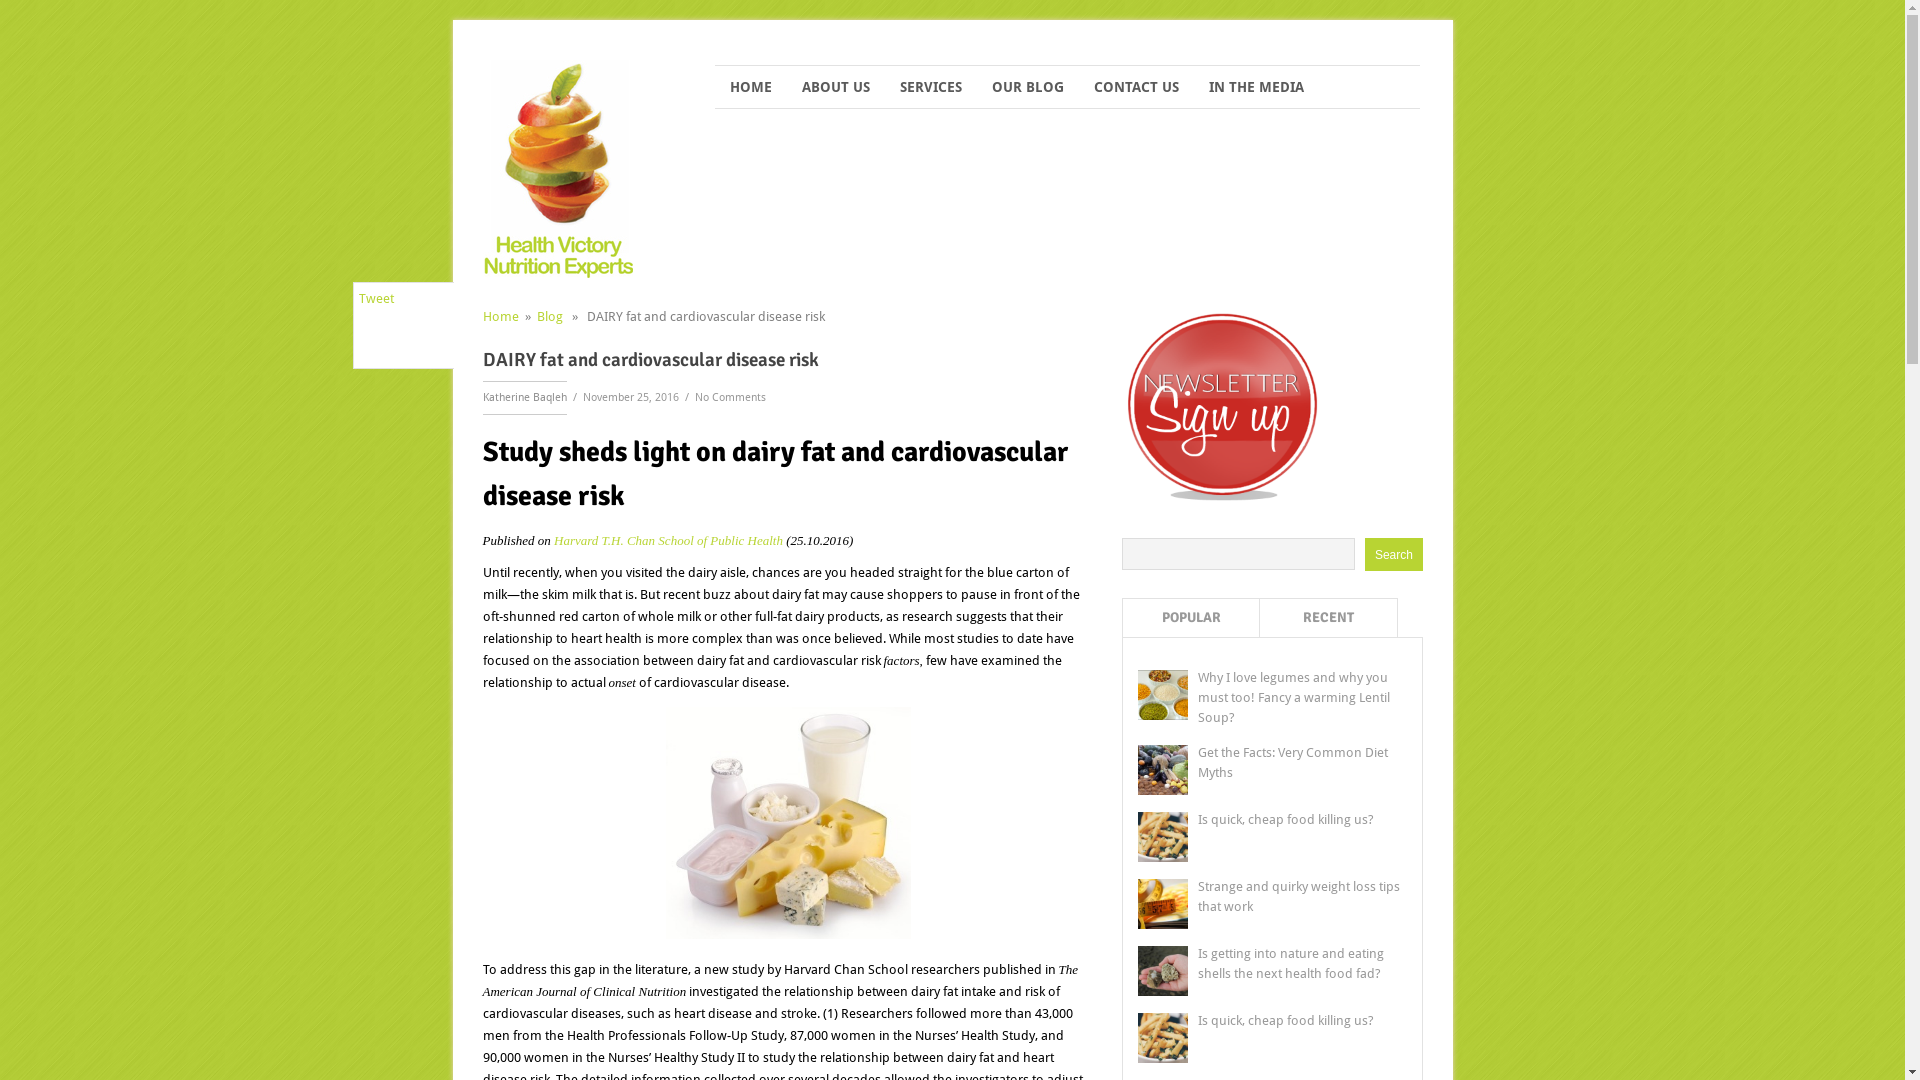  What do you see at coordinates (1192, 618) in the screenshot?
I see `POPULAR` at bounding box center [1192, 618].